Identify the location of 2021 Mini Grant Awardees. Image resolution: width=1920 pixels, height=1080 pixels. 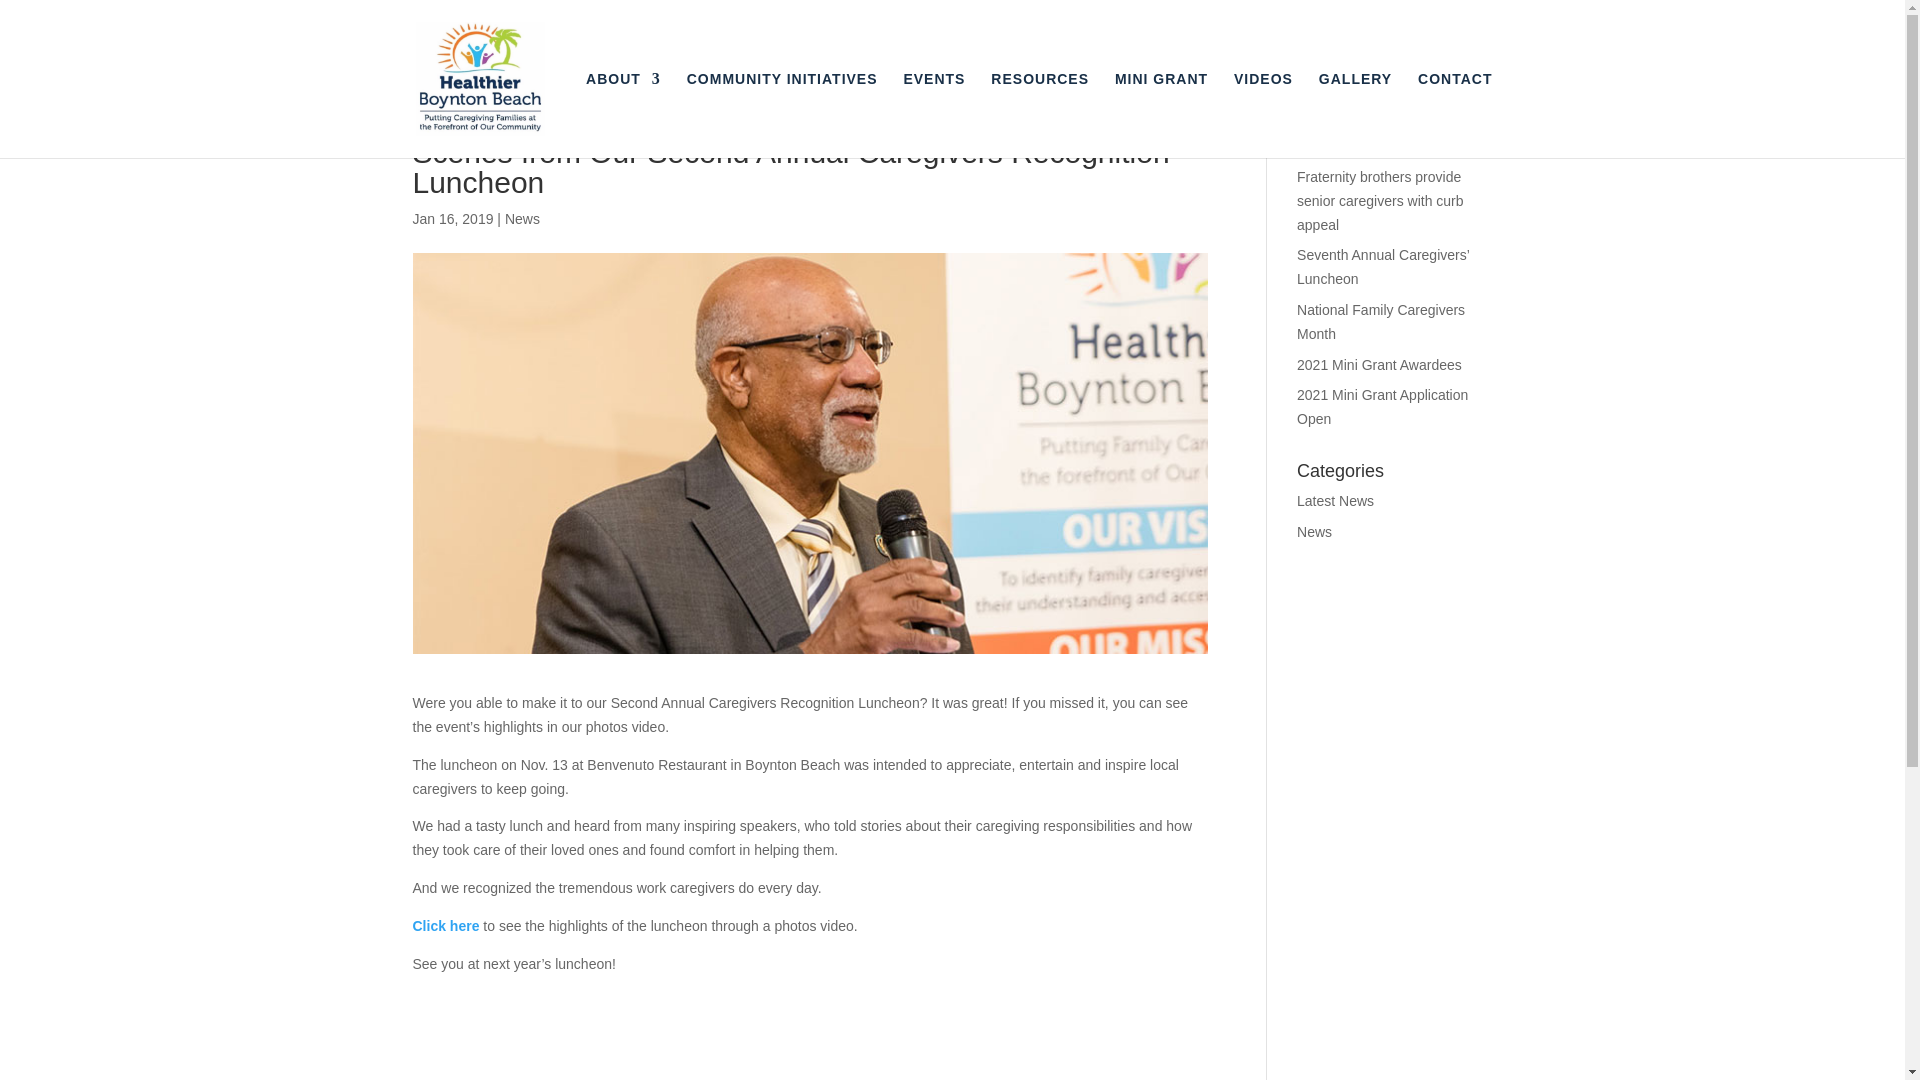
(1379, 364).